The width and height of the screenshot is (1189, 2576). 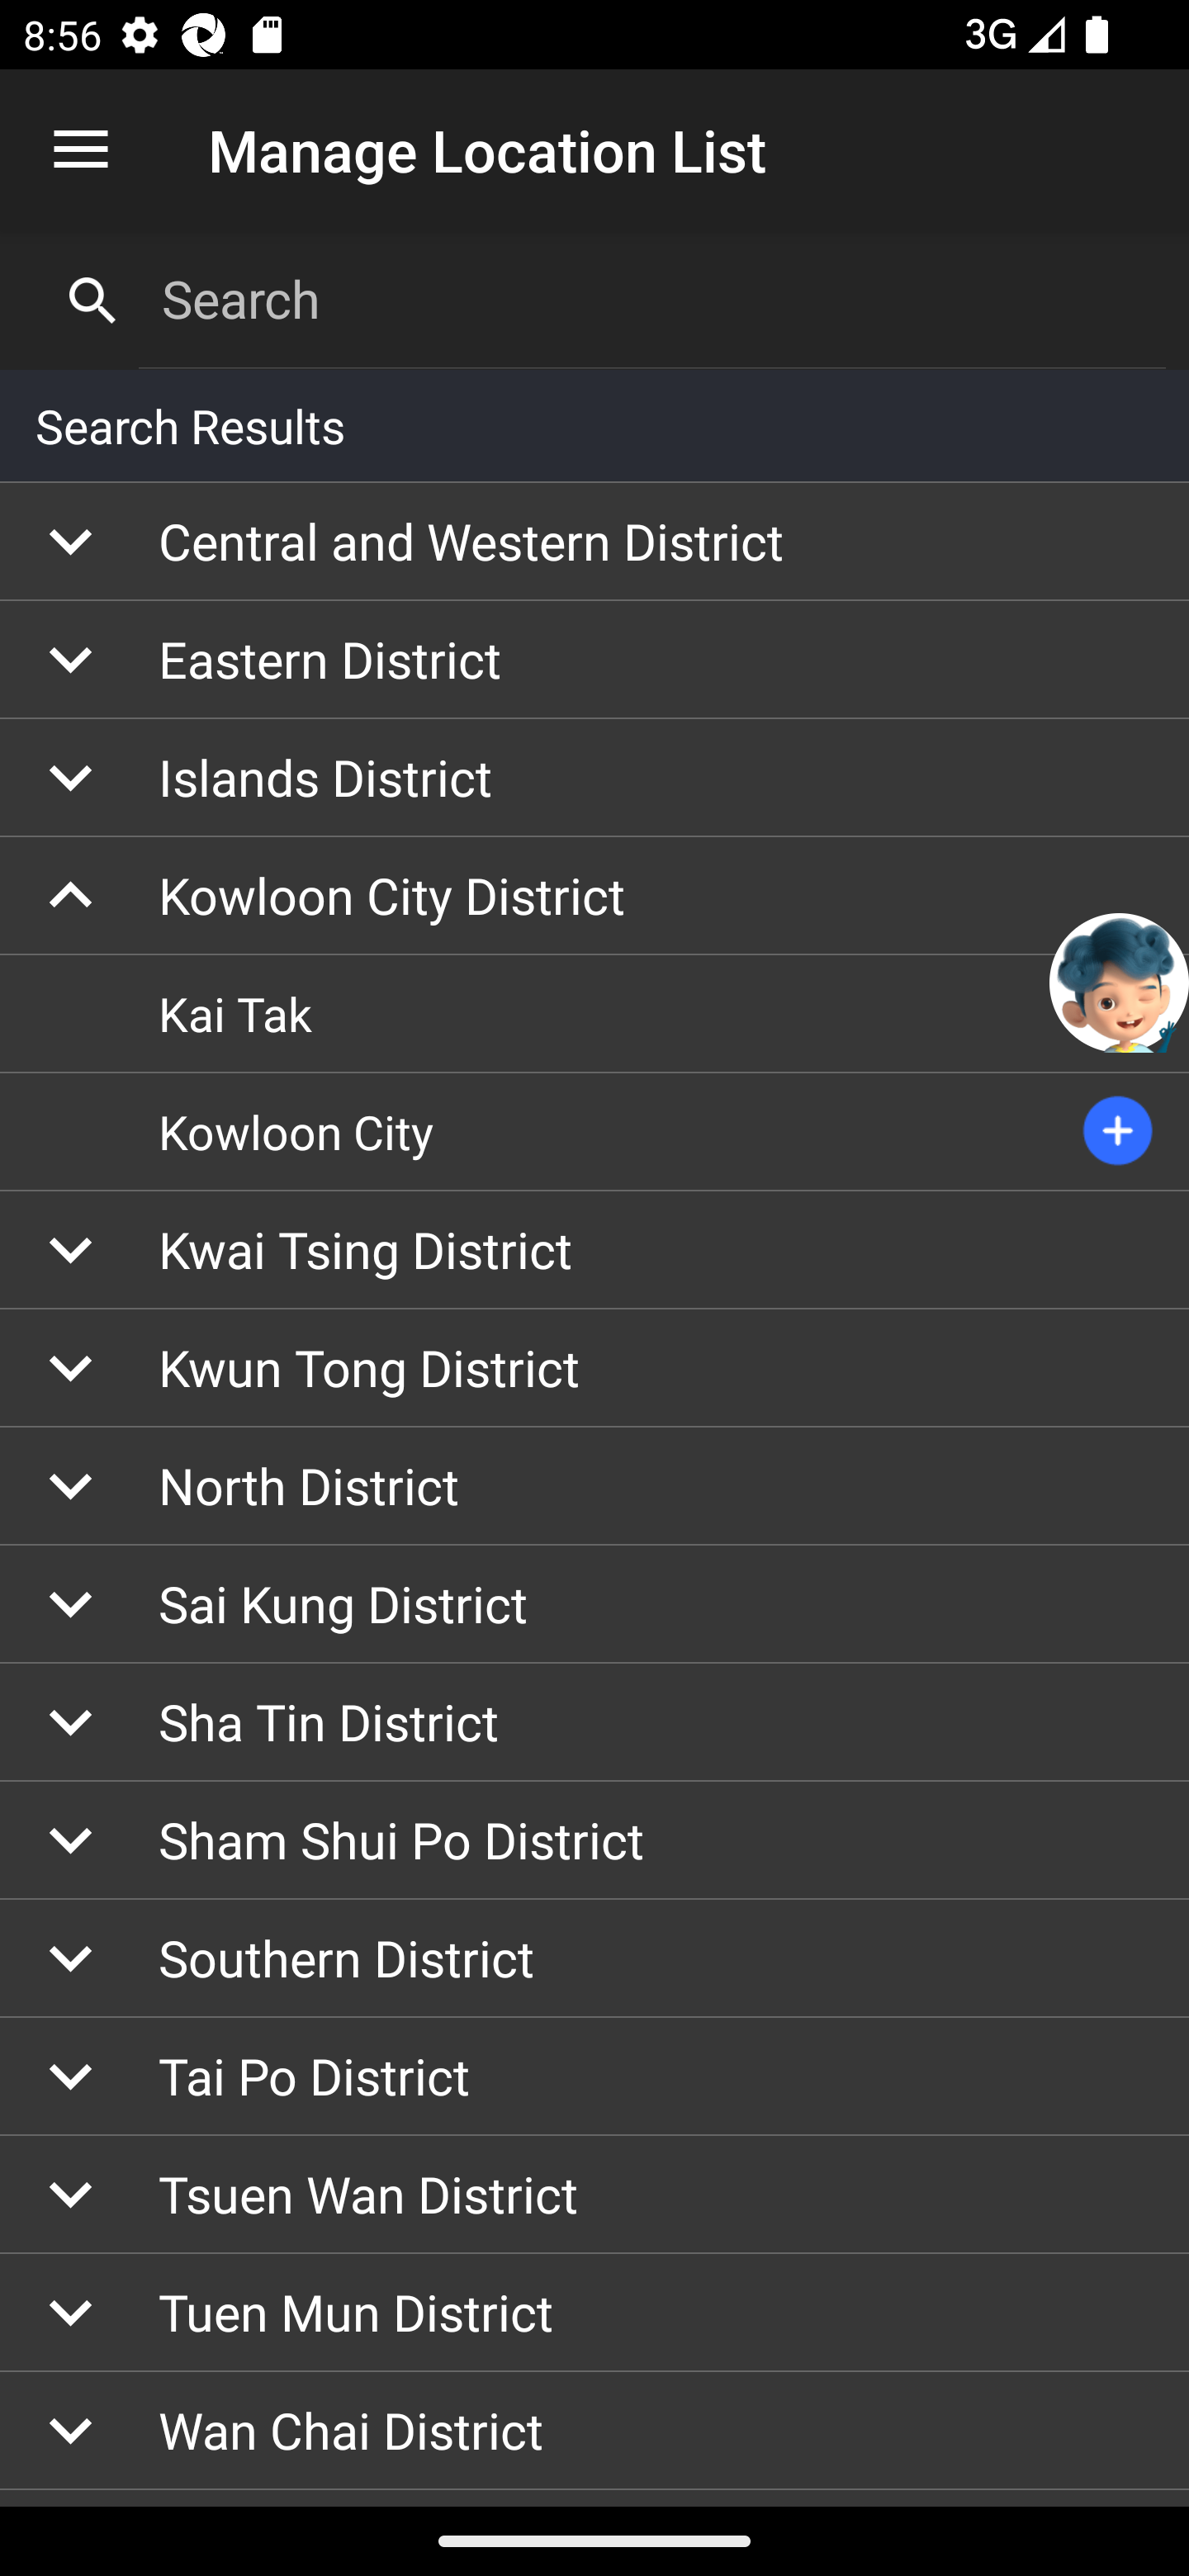 What do you see at coordinates (594, 1486) in the screenshot?
I see `Expand North District` at bounding box center [594, 1486].